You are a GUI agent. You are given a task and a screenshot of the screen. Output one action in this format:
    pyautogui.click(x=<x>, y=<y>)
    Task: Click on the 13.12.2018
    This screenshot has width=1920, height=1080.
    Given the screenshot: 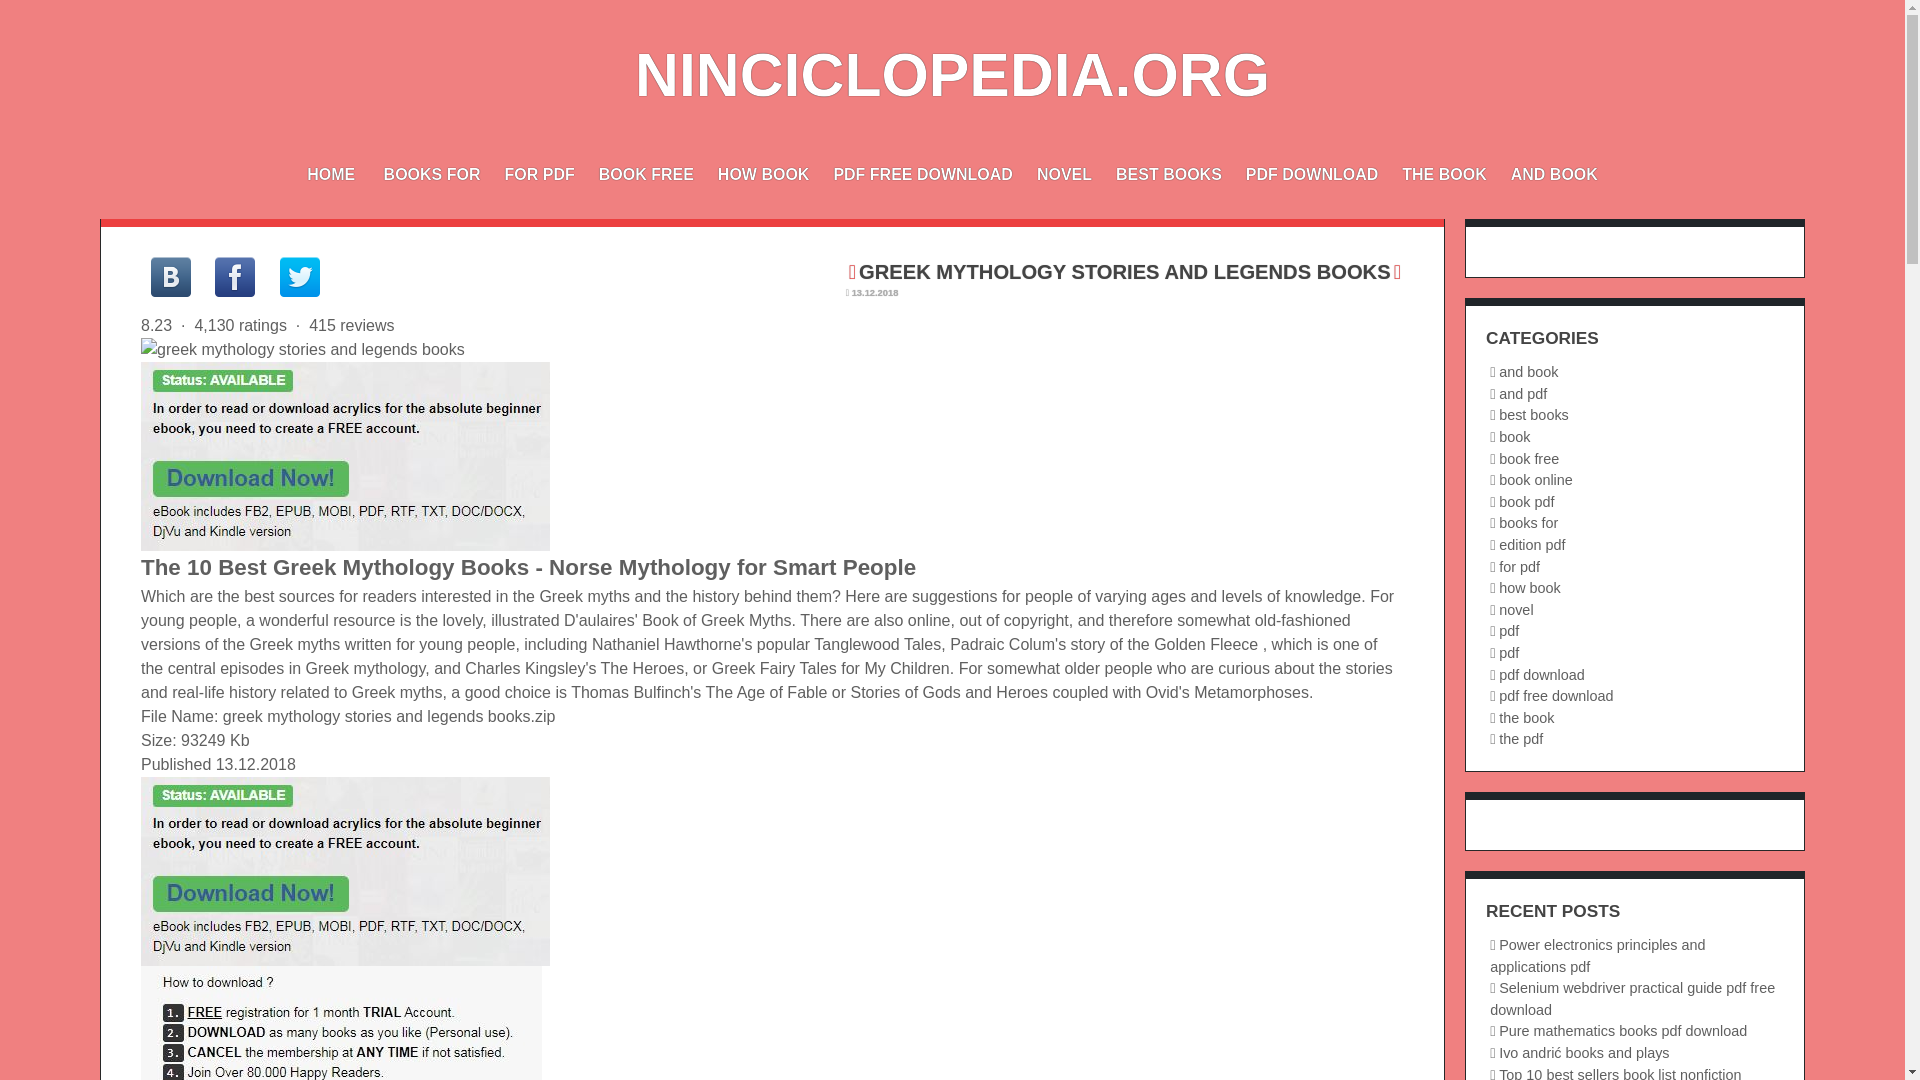 What is the action you would take?
    pyautogui.click(x=875, y=293)
    